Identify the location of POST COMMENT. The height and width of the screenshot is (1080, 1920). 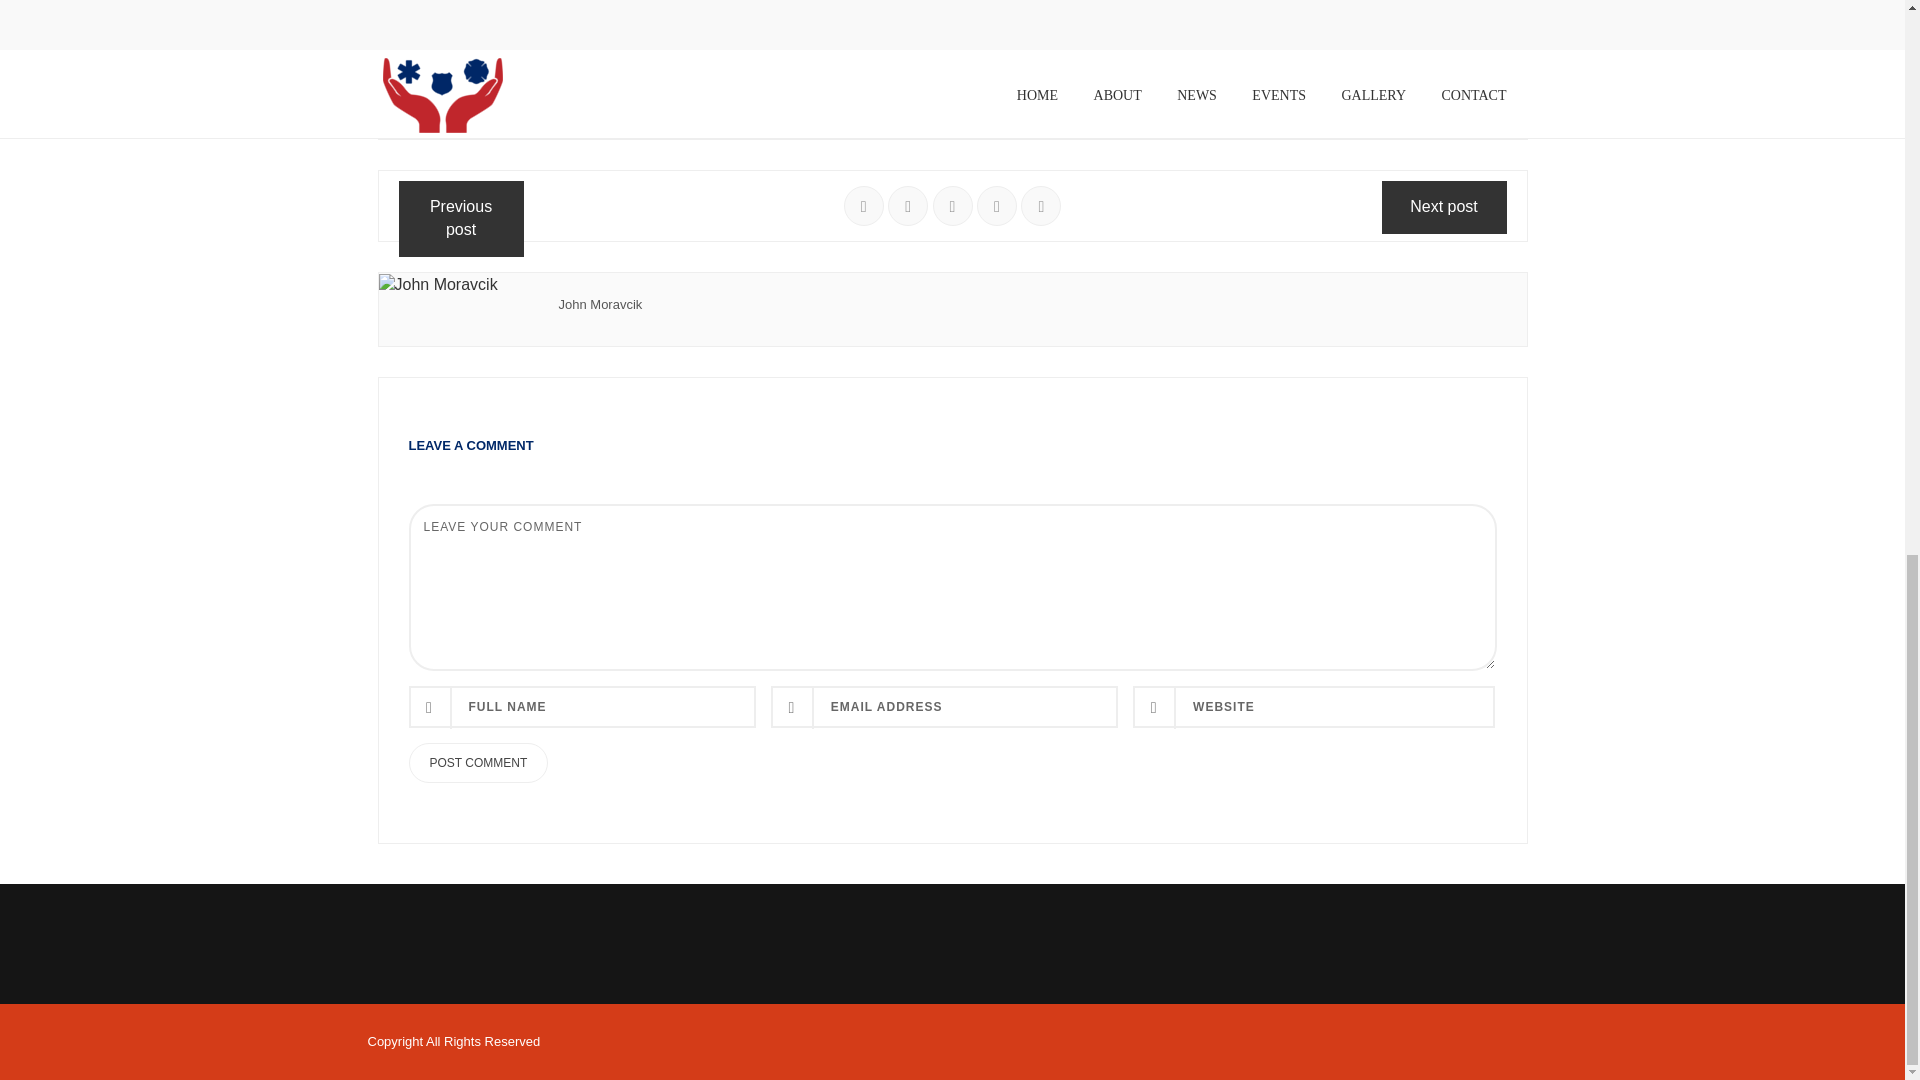
(477, 763).